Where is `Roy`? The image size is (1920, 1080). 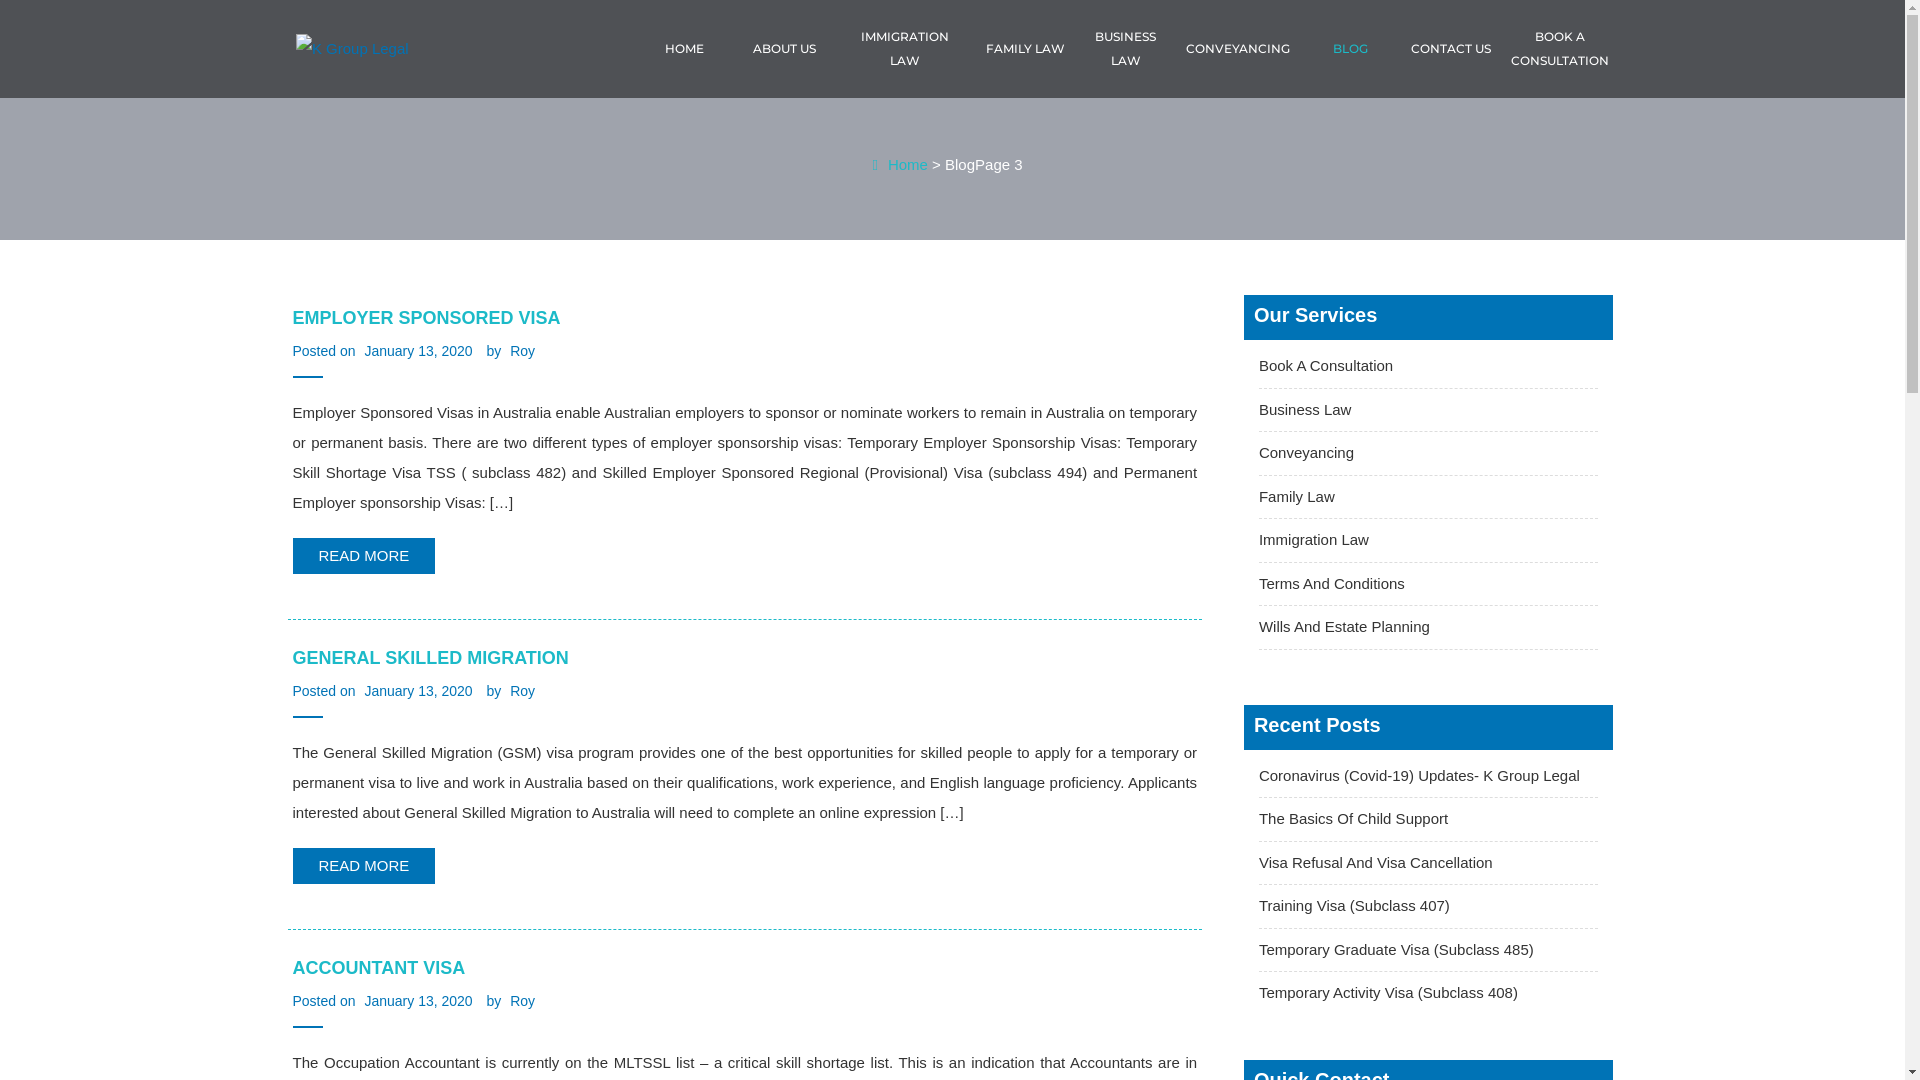
Roy is located at coordinates (522, 351).